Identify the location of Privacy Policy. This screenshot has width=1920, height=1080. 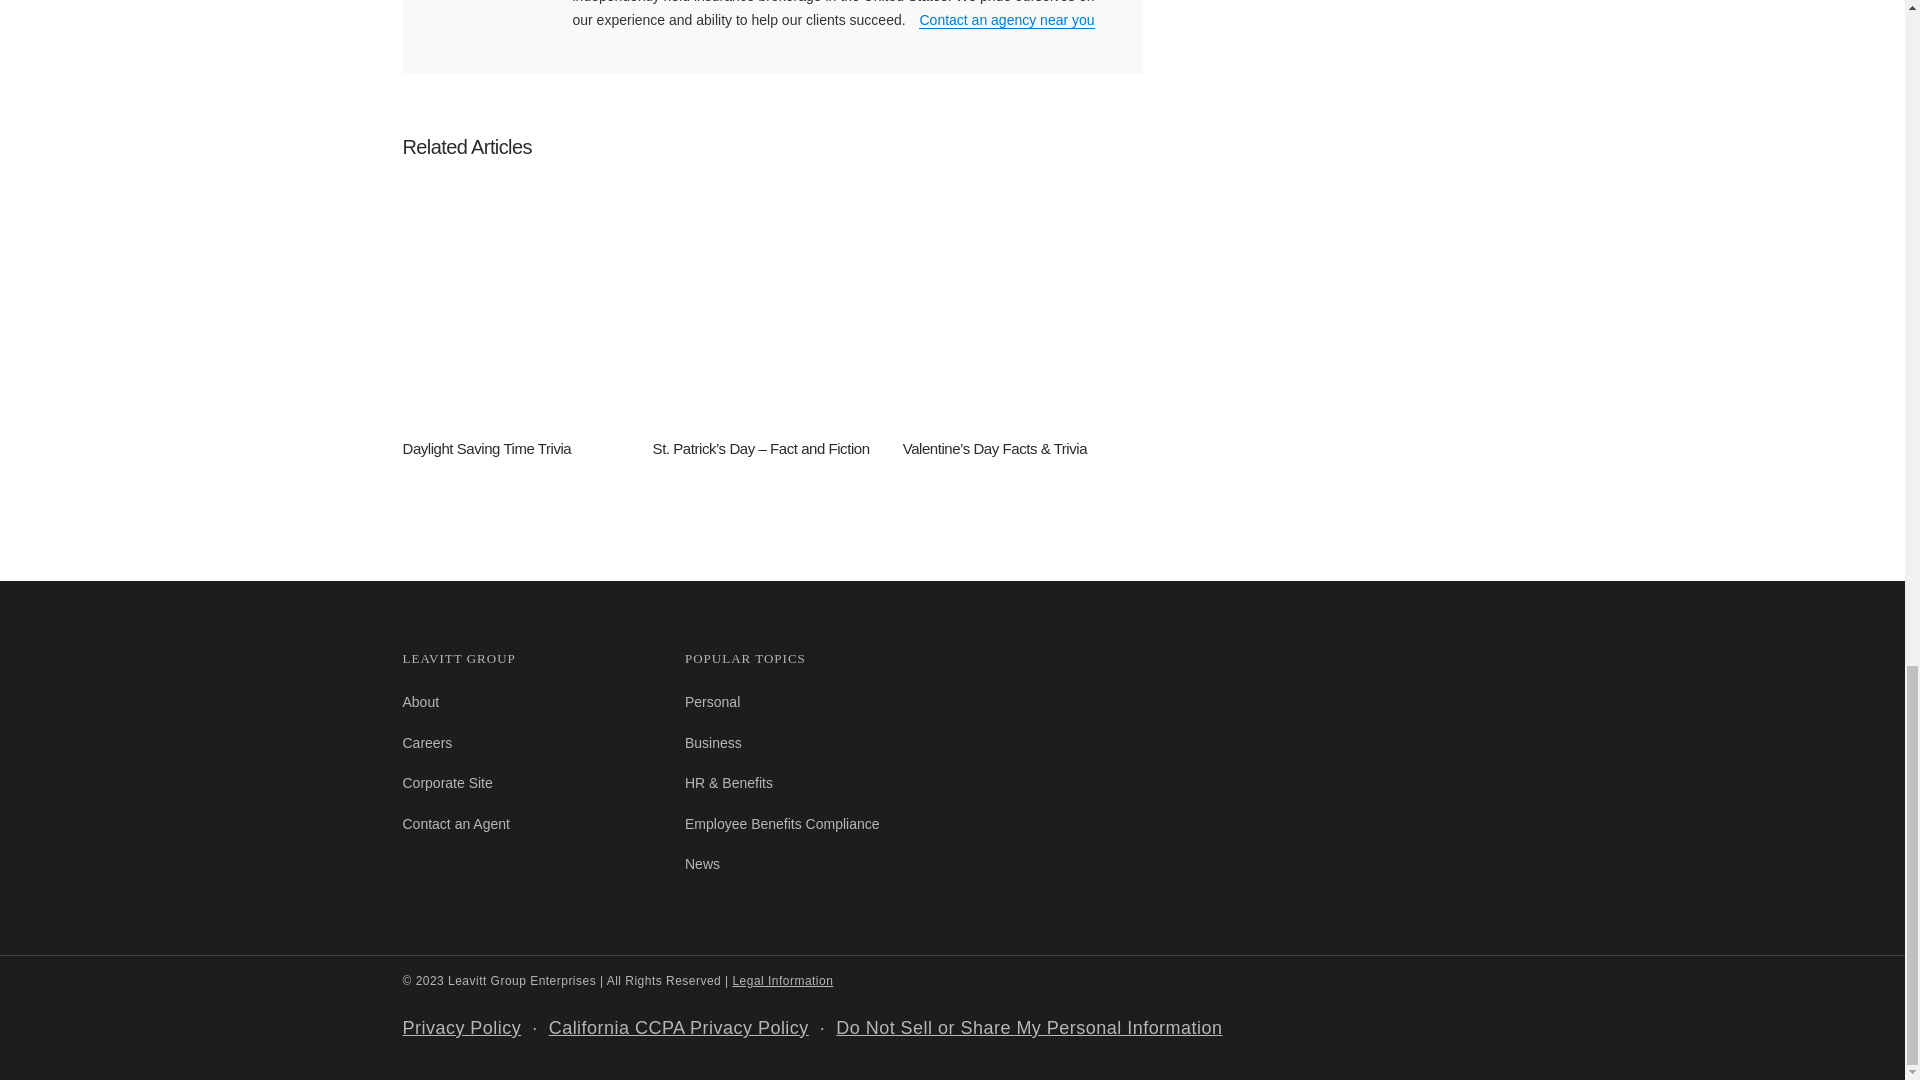
(460, 1028).